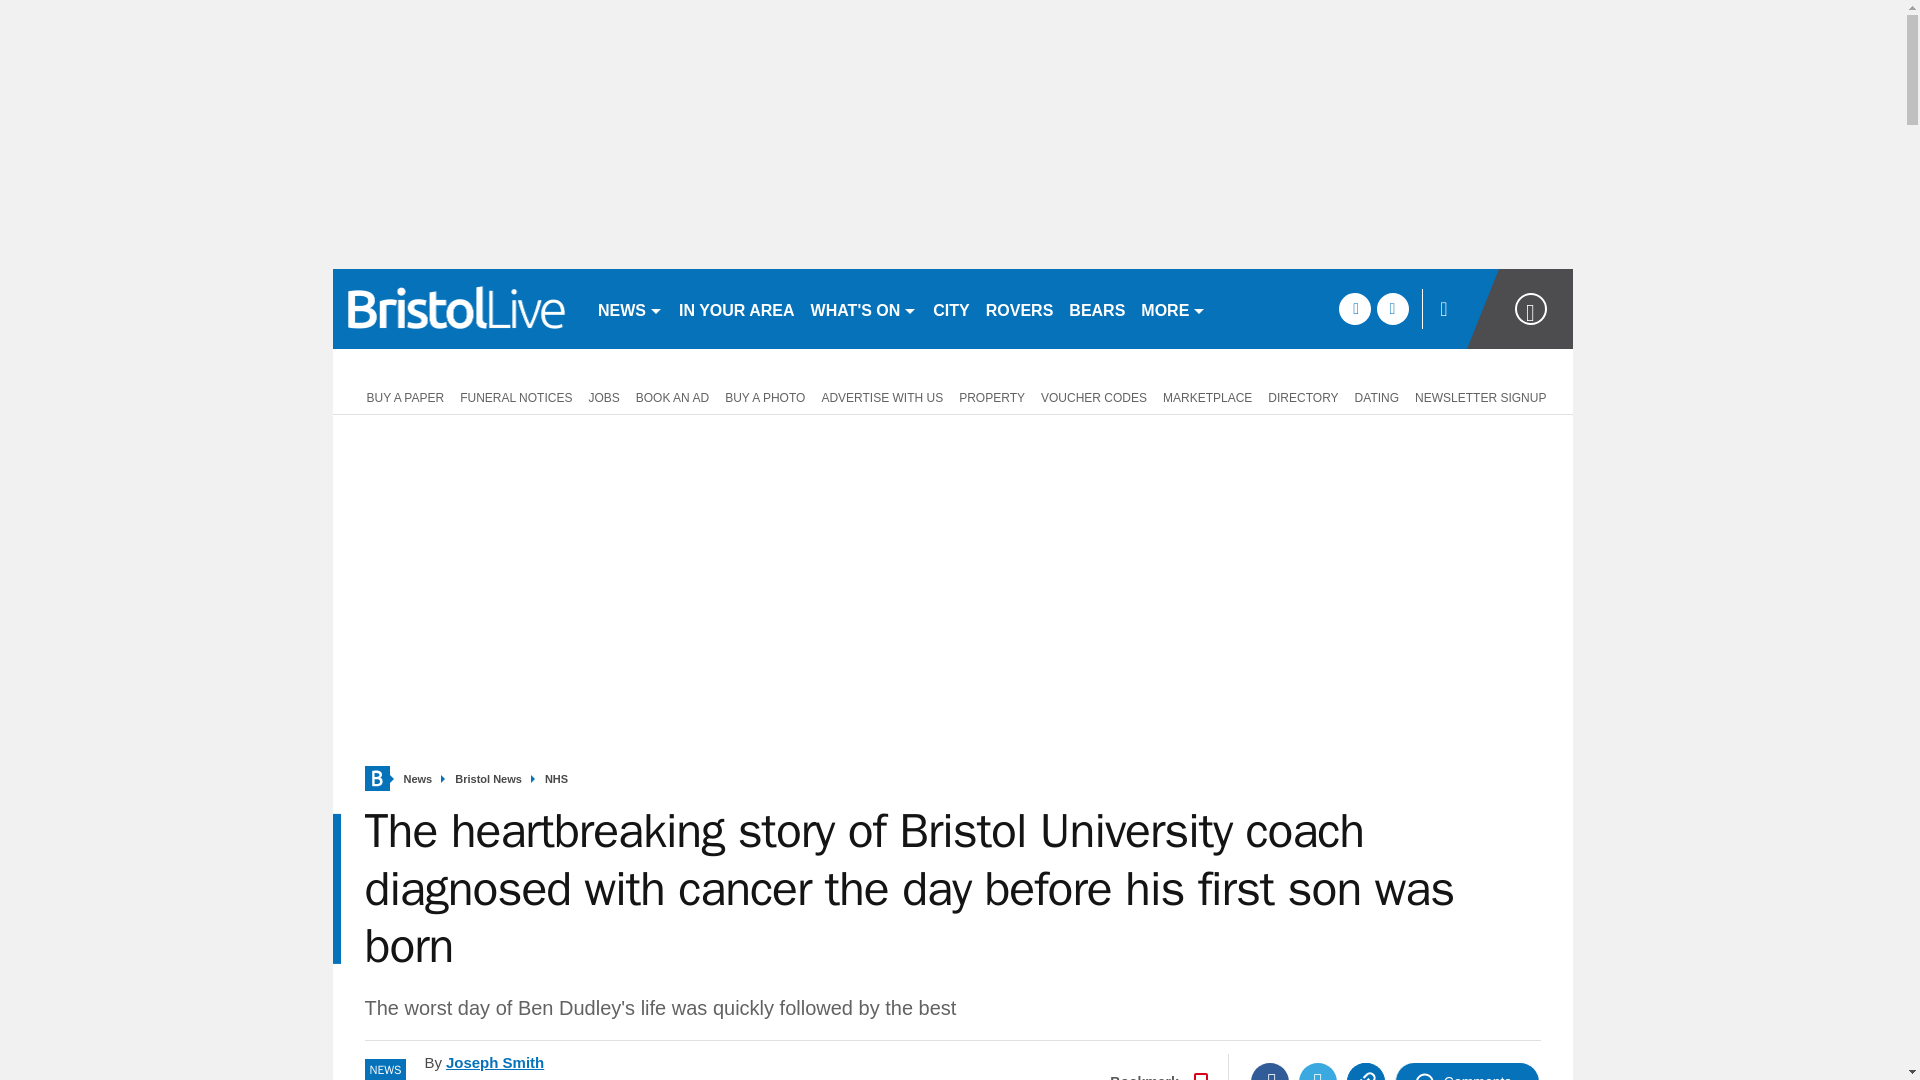  What do you see at coordinates (1354, 308) in the screenshot?
I see `facebook` at bounding box center [1354, 308].